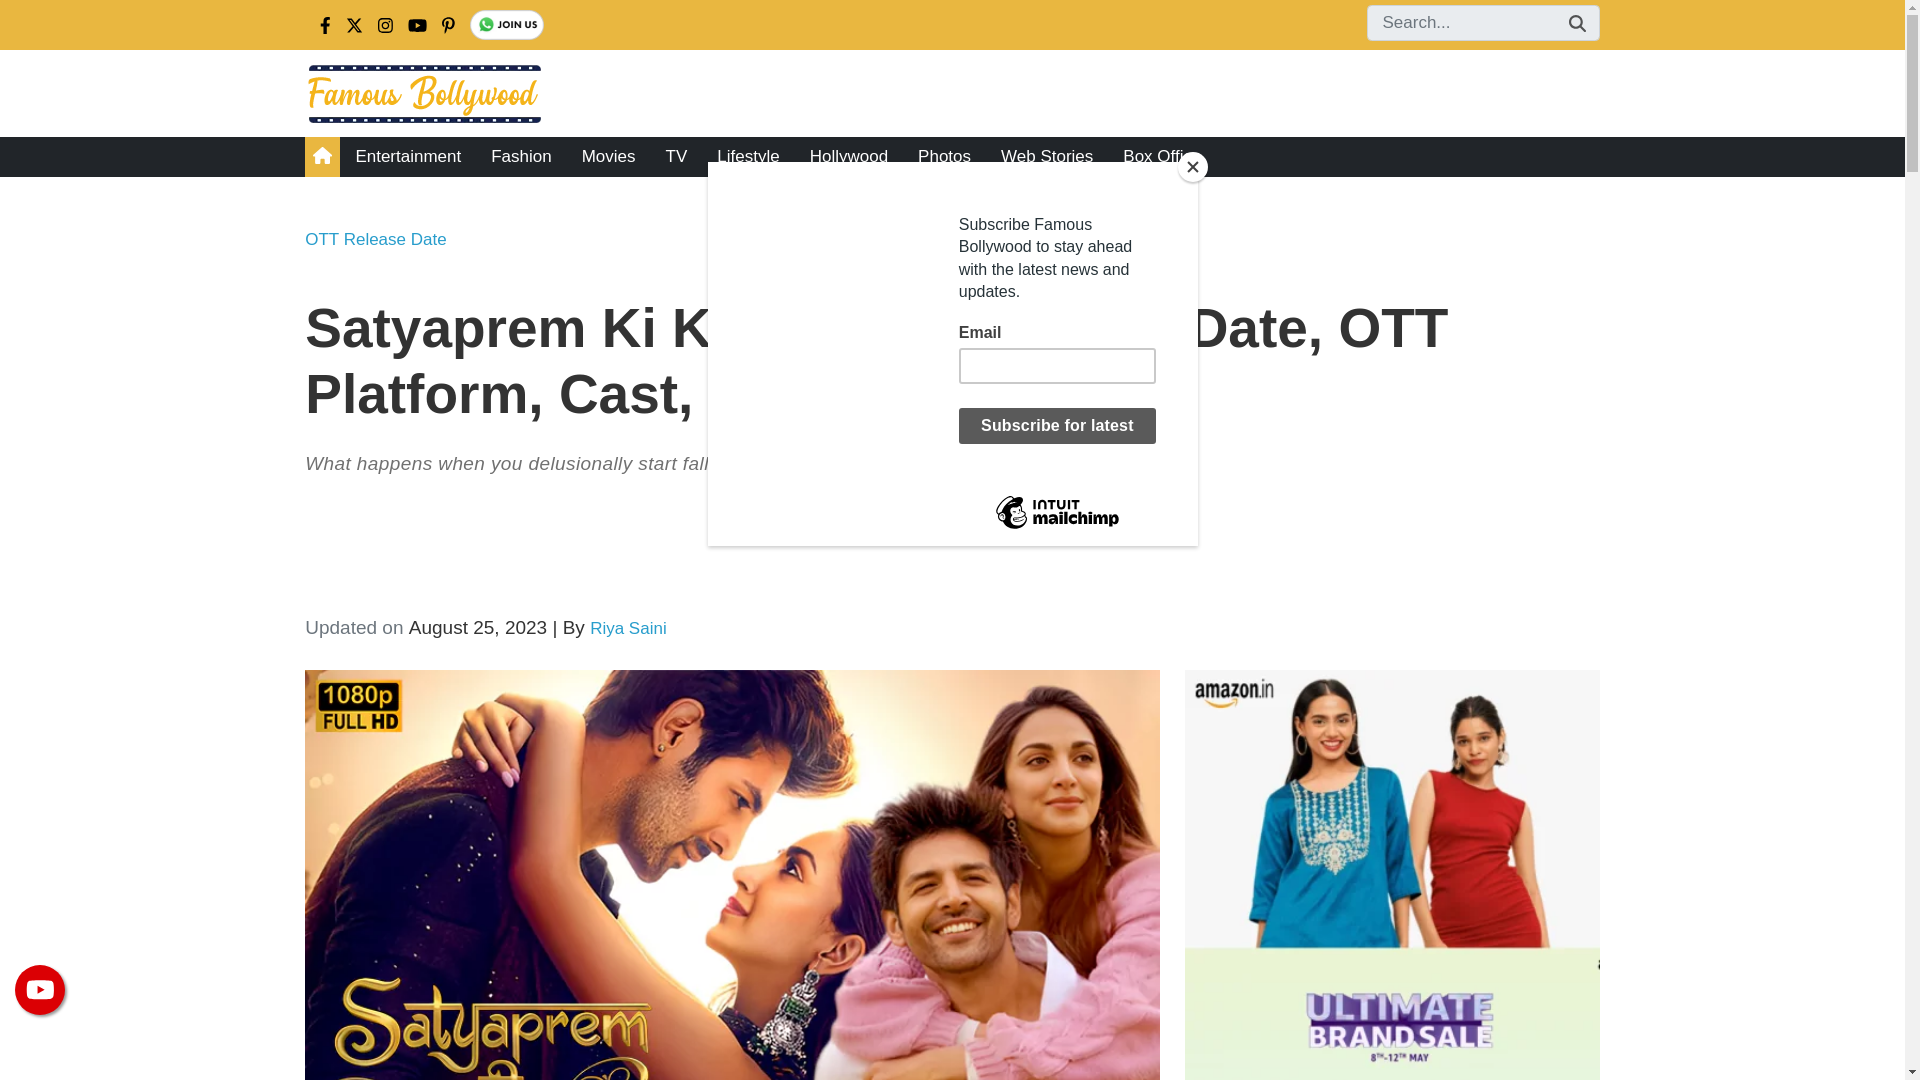 The width and height of the screenshot is (1920, 1080). What do you see at coordinates (748, 157) in the screenshot?
I see `Lifestyle` at bounding box center [748, 157].